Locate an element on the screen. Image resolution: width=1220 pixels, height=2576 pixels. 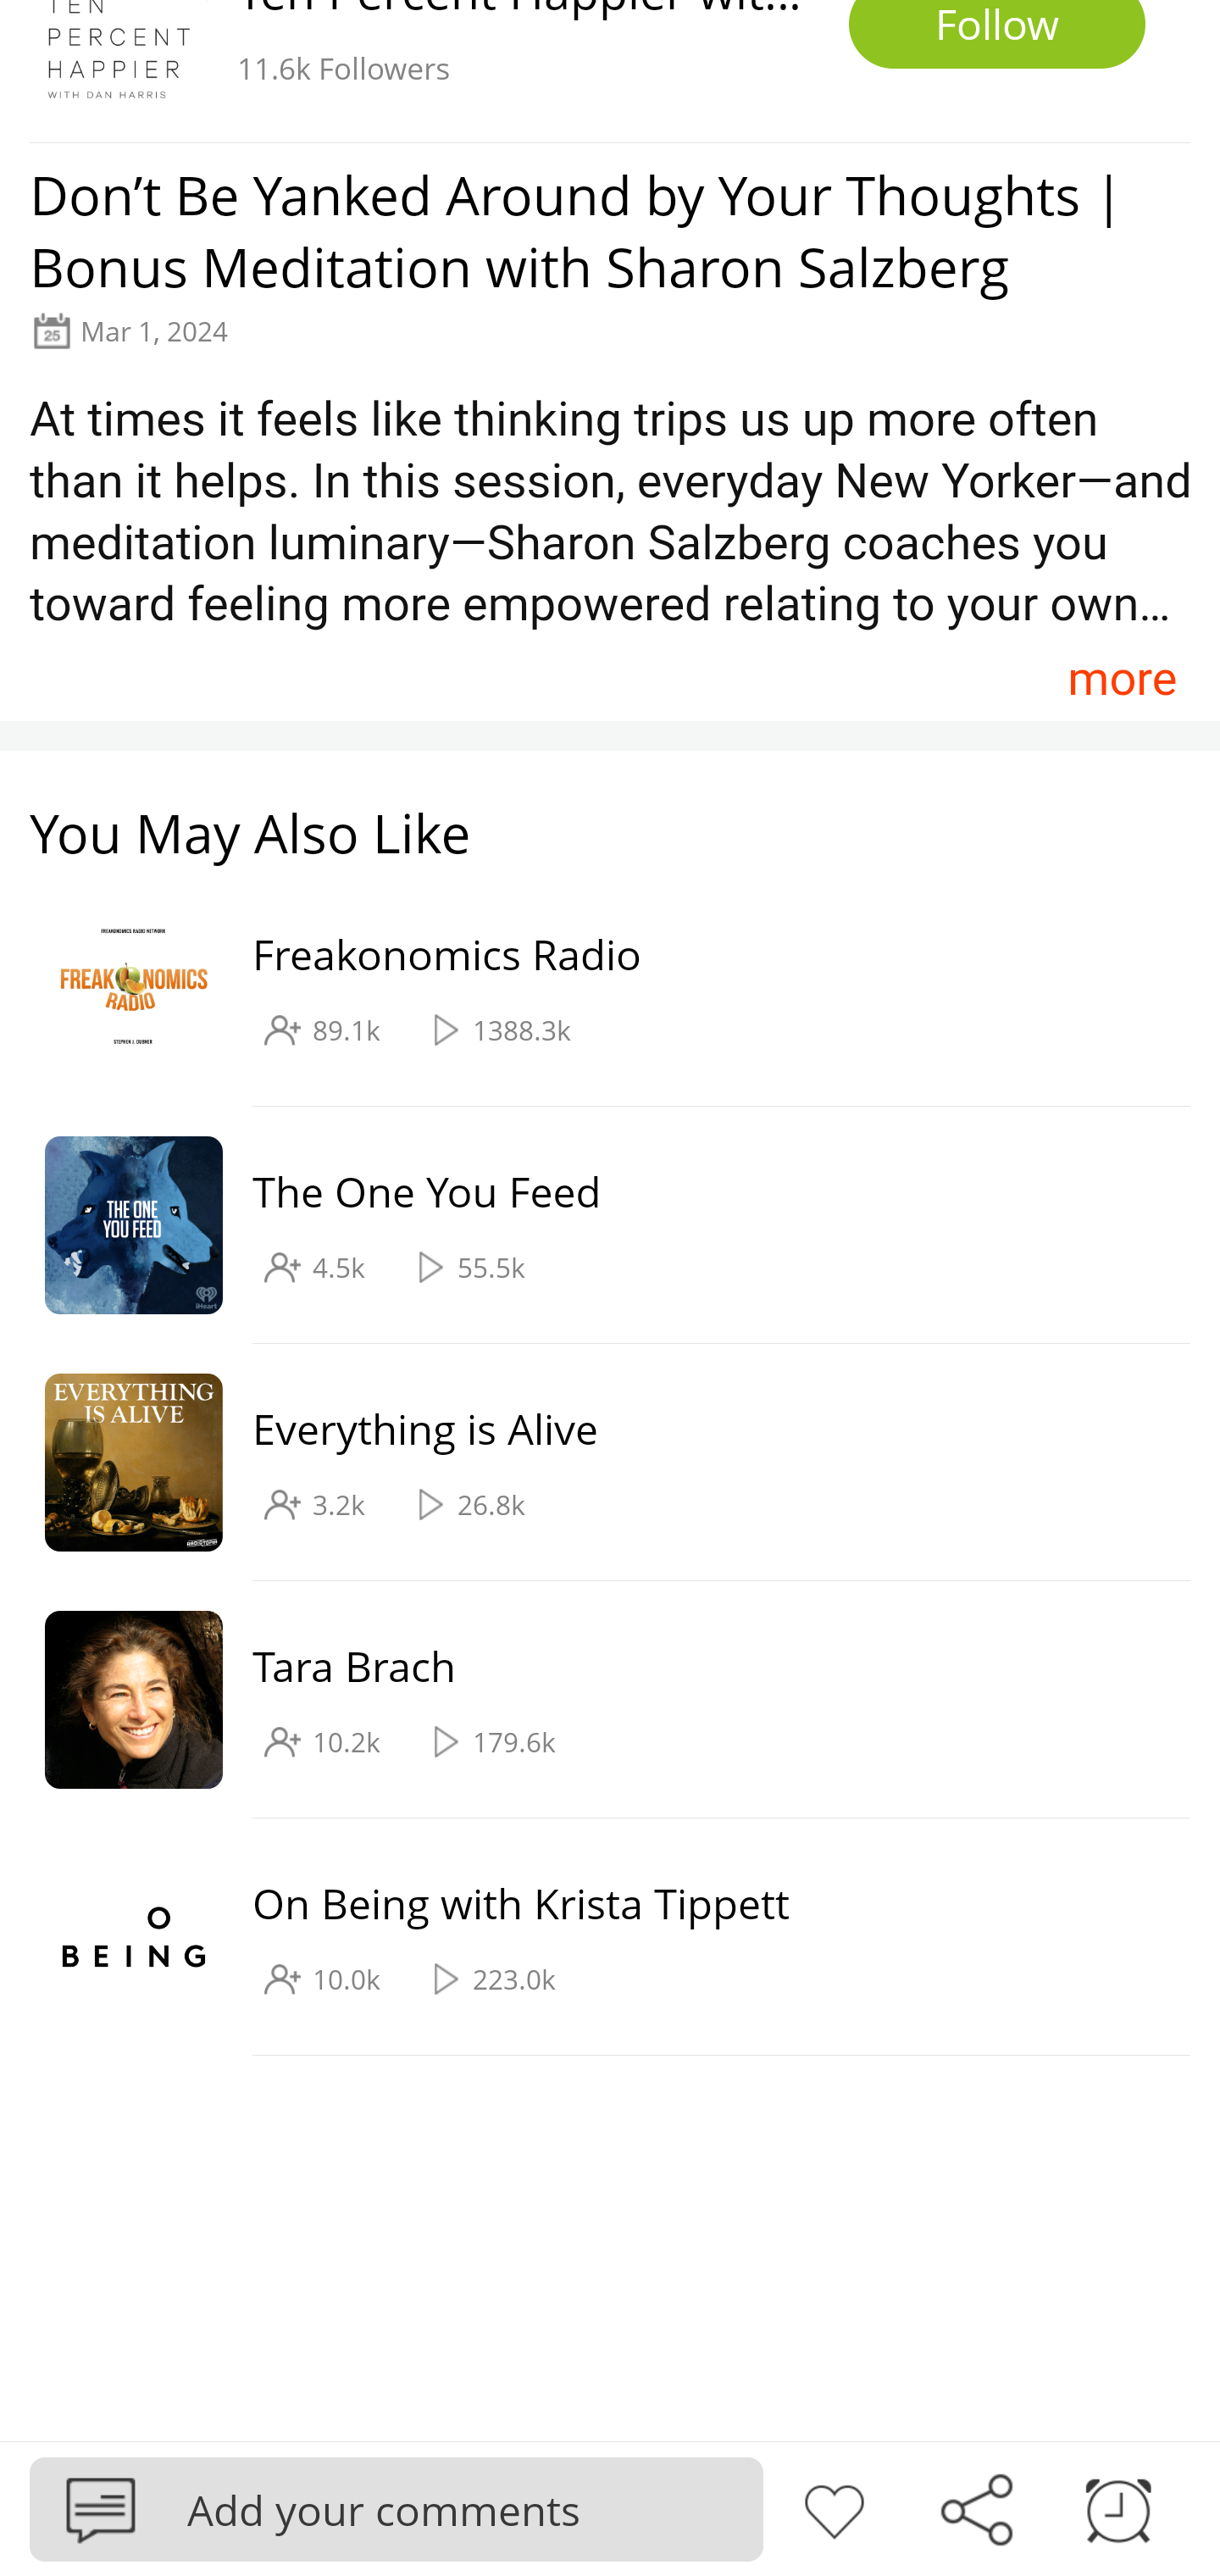
Podbean Add your comments is located at coordinates (396, 2508).